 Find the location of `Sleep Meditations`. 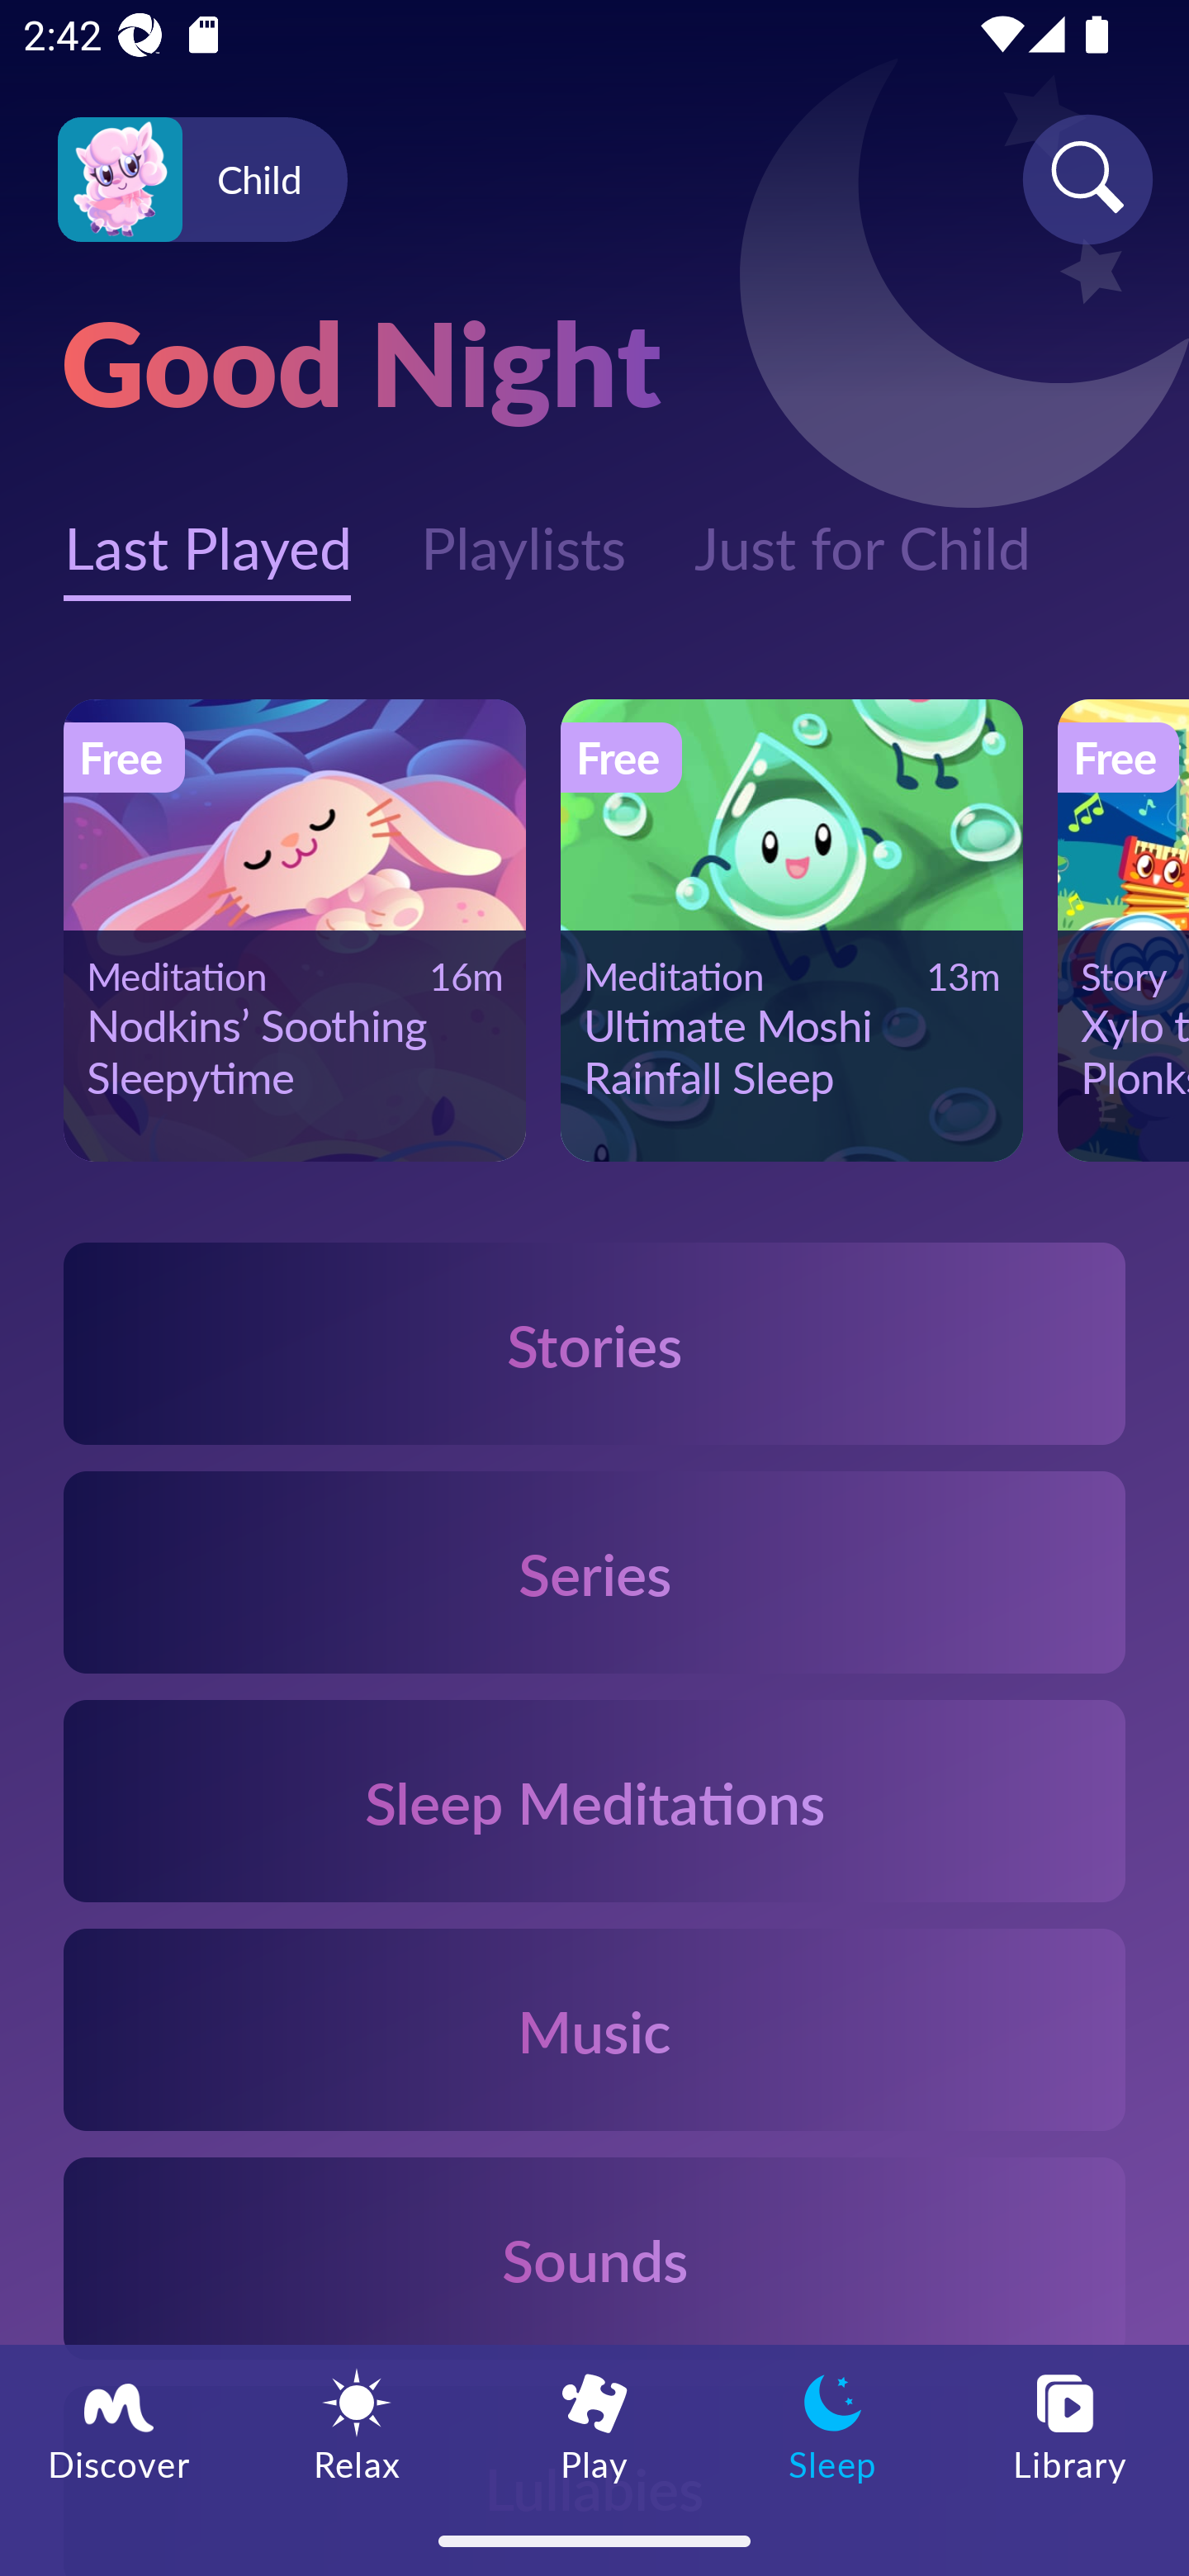

Sleep Meditations is located at coordinates (594, 1802).